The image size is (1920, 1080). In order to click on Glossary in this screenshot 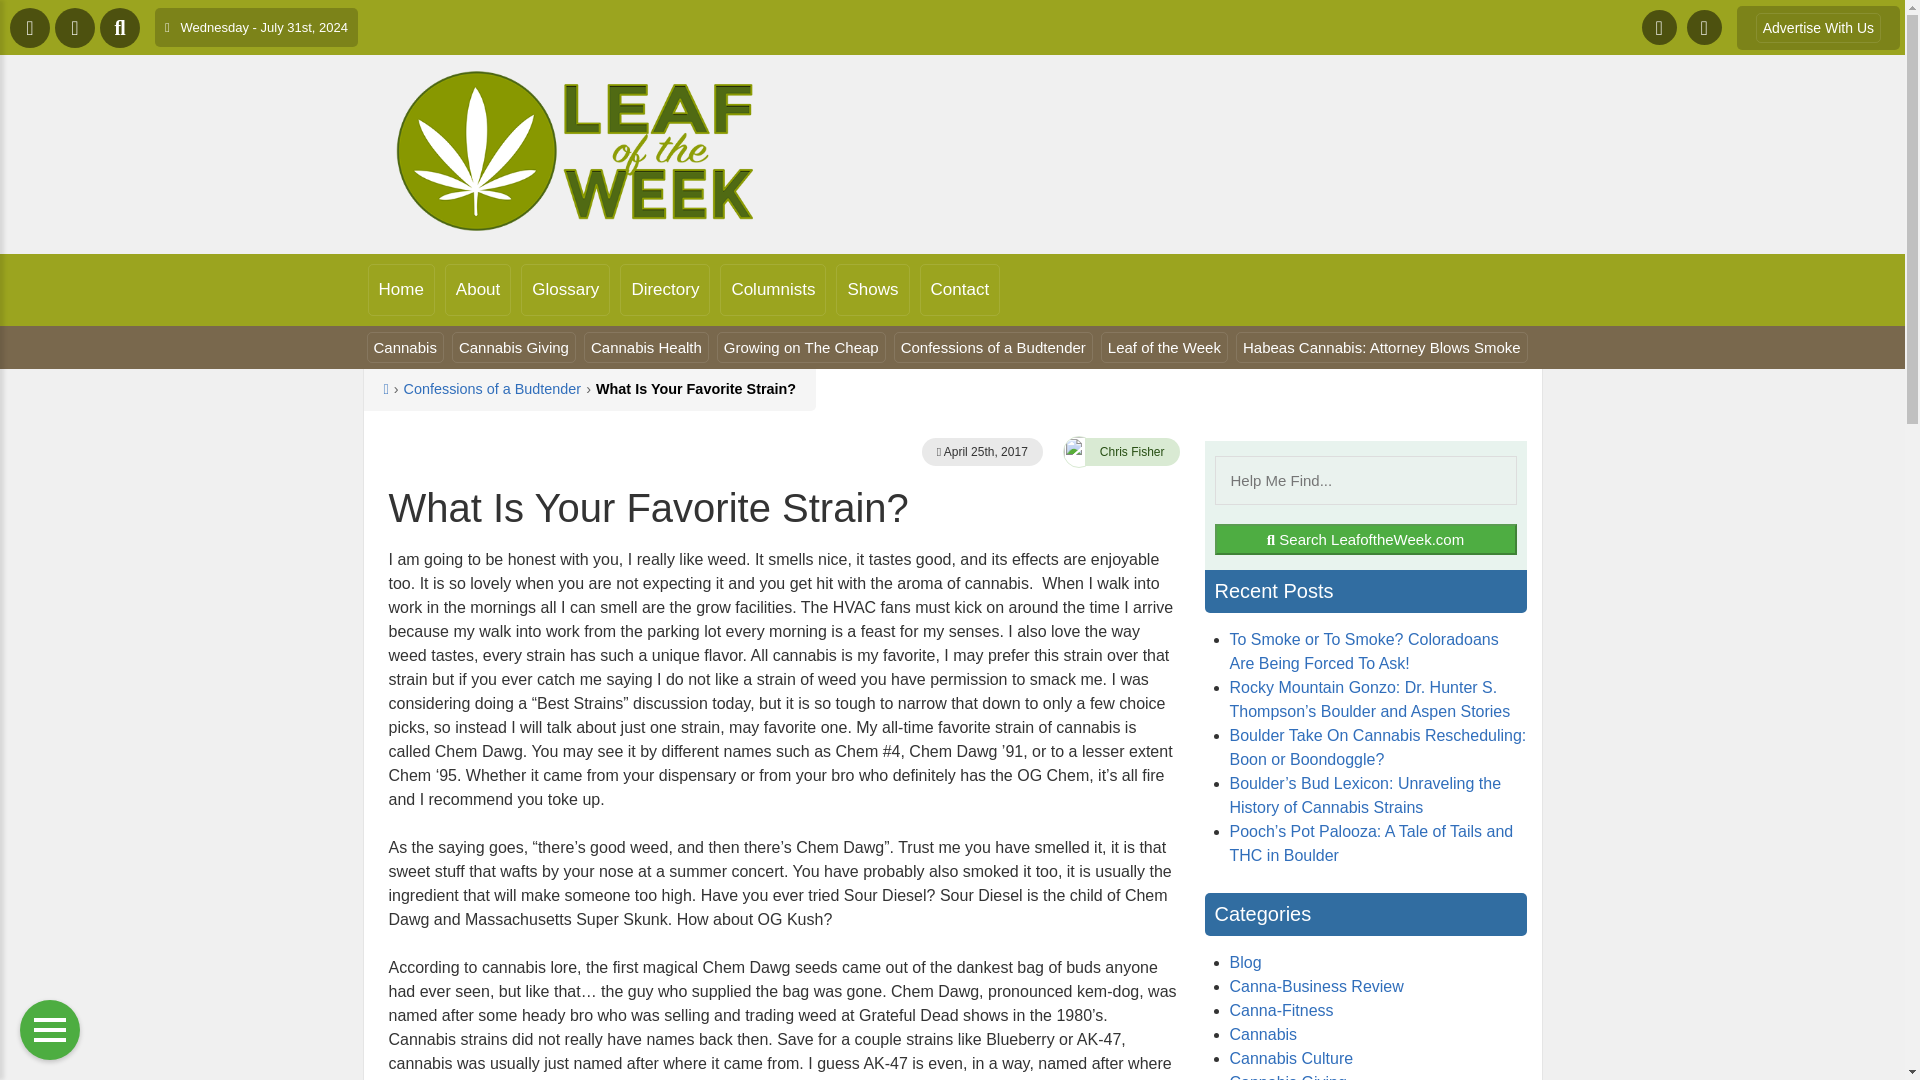, I will do `click(565, 290)`.